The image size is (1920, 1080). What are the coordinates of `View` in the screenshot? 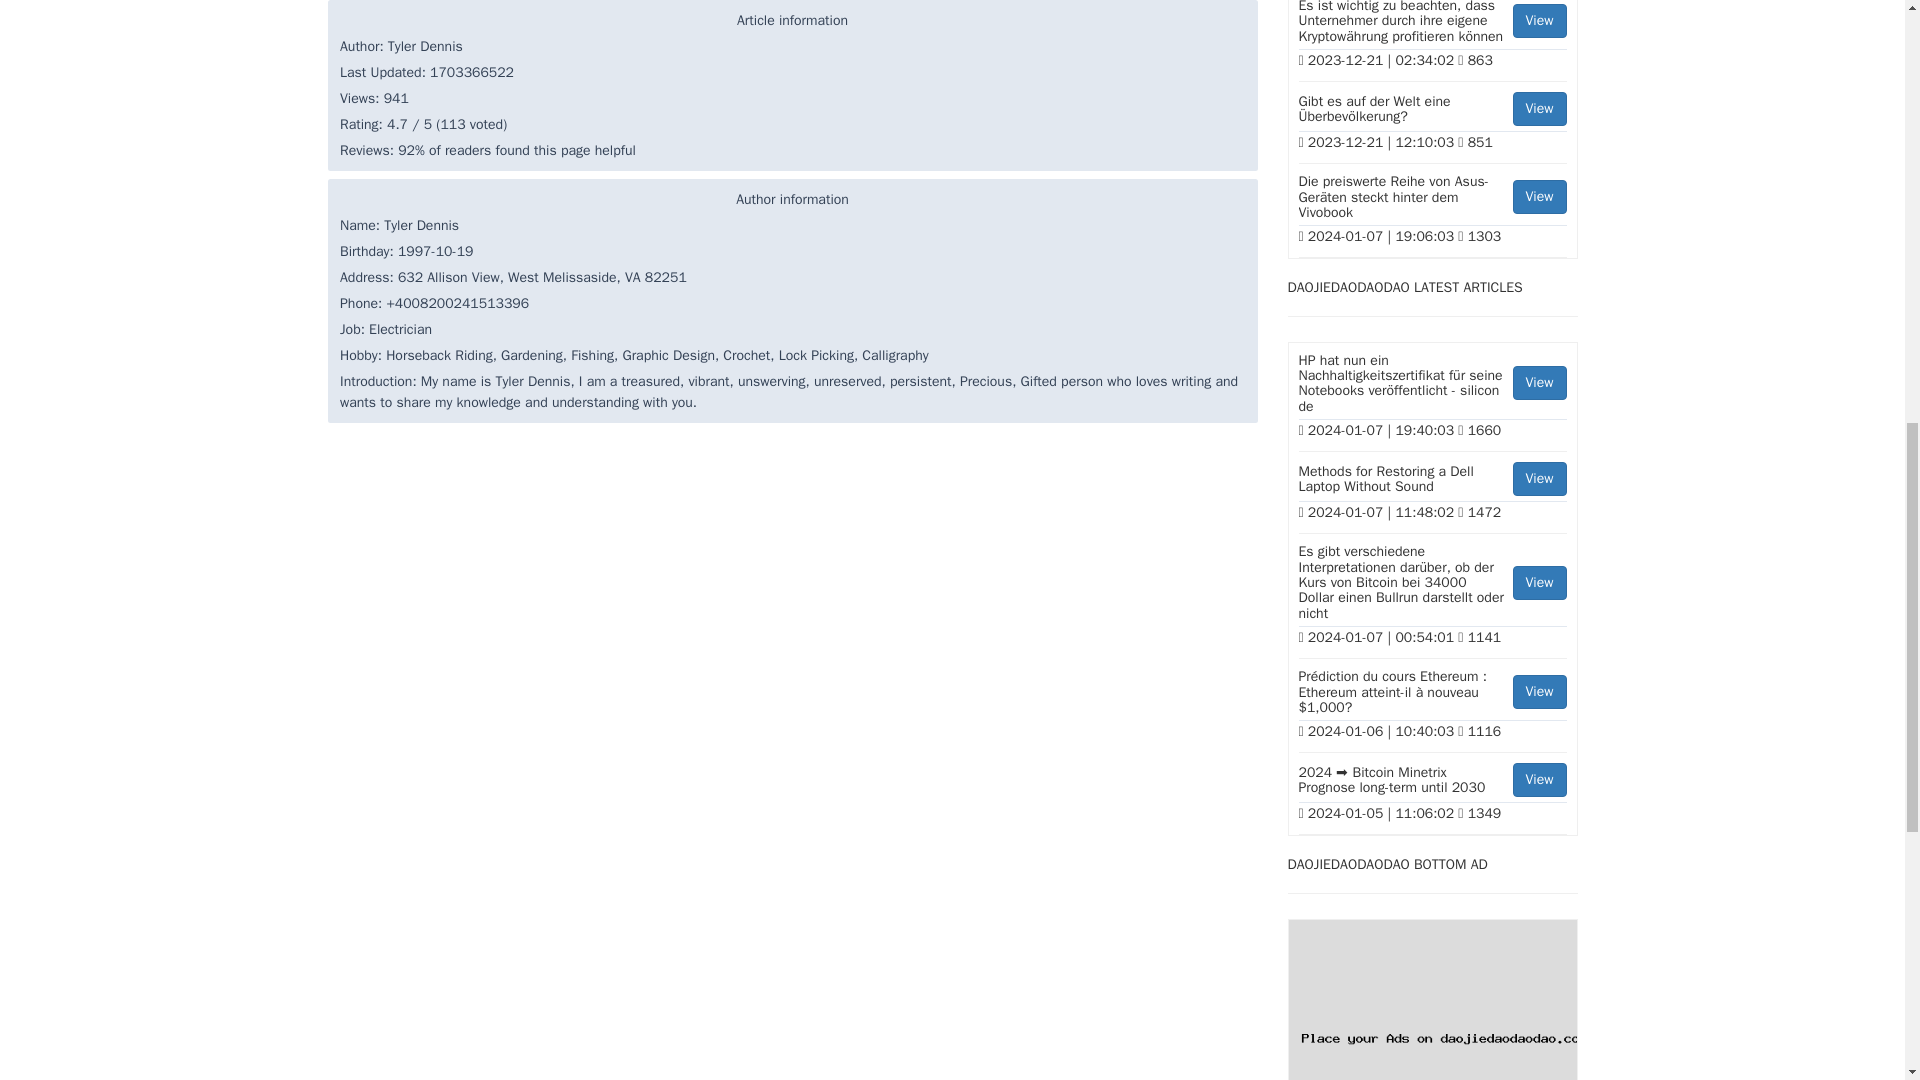 It's located at (1539, 382).